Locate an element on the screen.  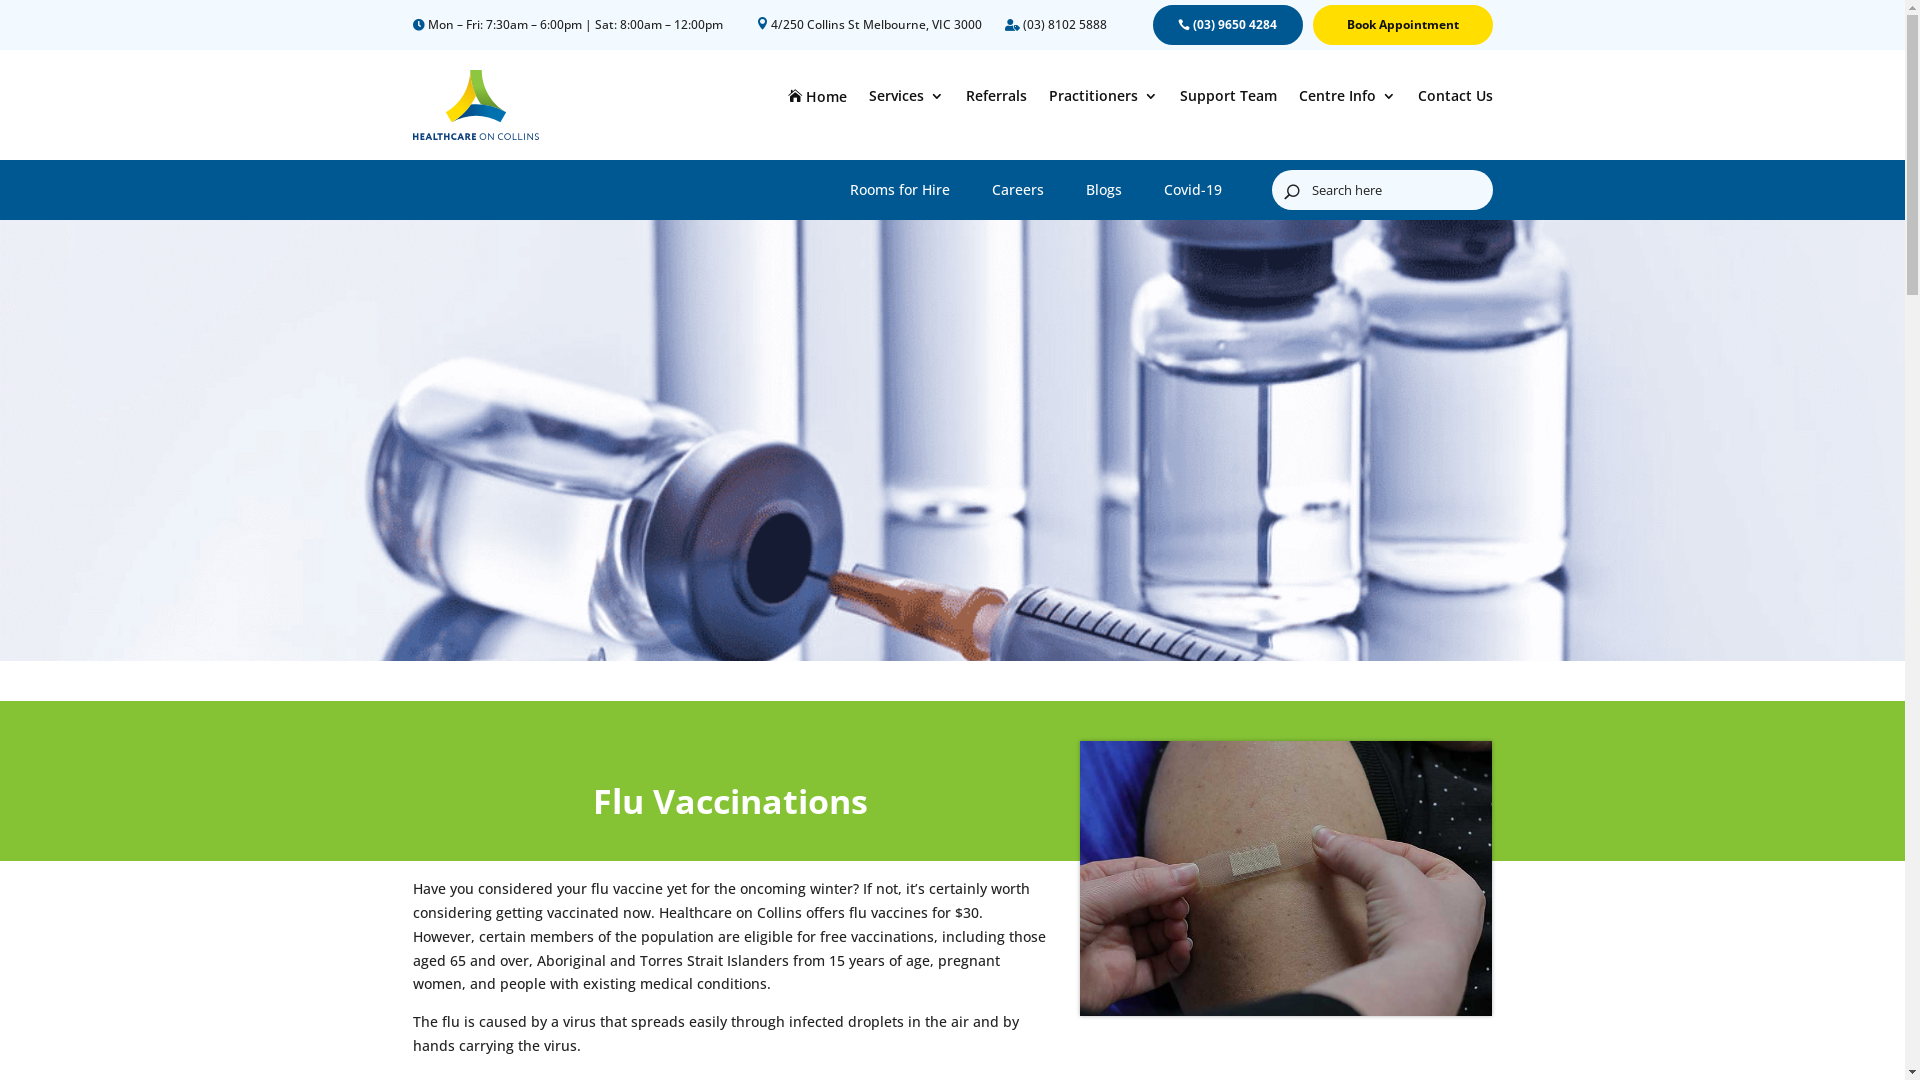
Health on Collins Logo is located at coordinates (475, 105).